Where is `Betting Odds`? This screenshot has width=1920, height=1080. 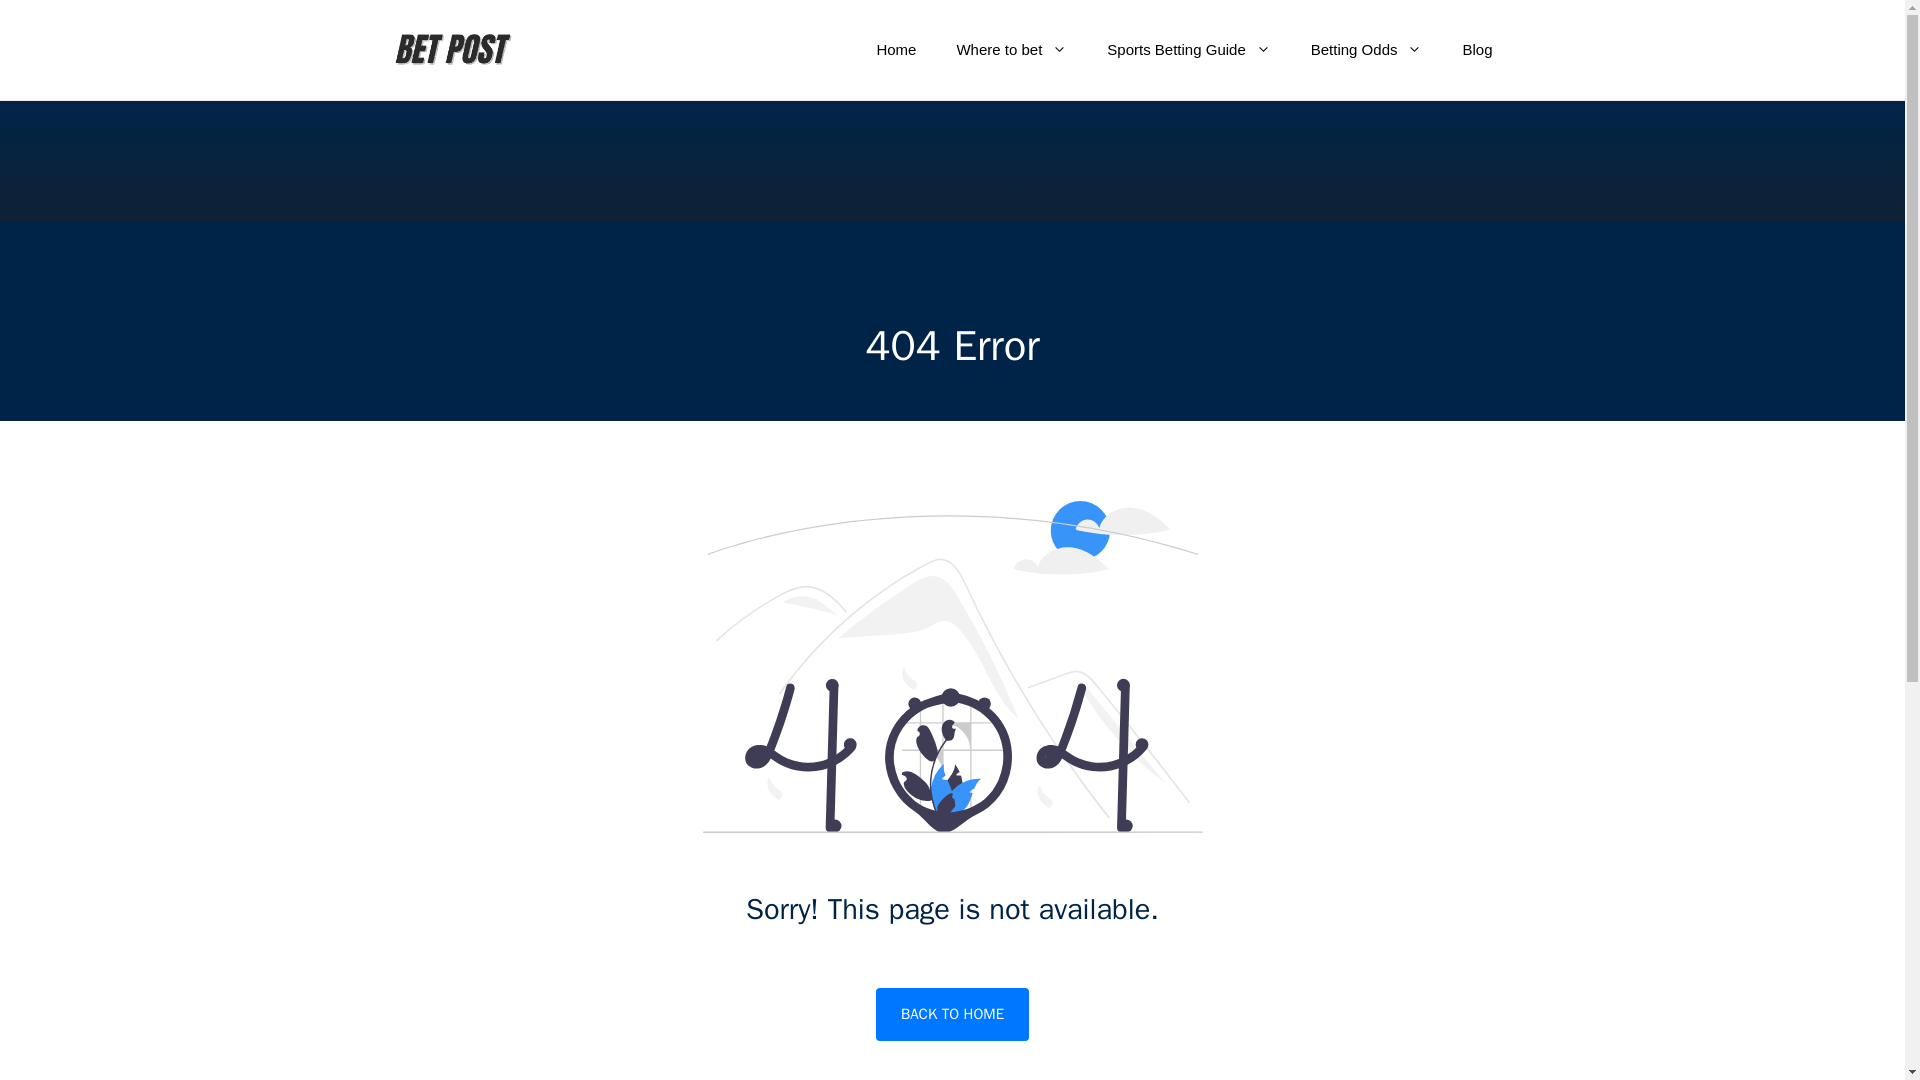
Betting Odds is located at coordinates (1366, 50).